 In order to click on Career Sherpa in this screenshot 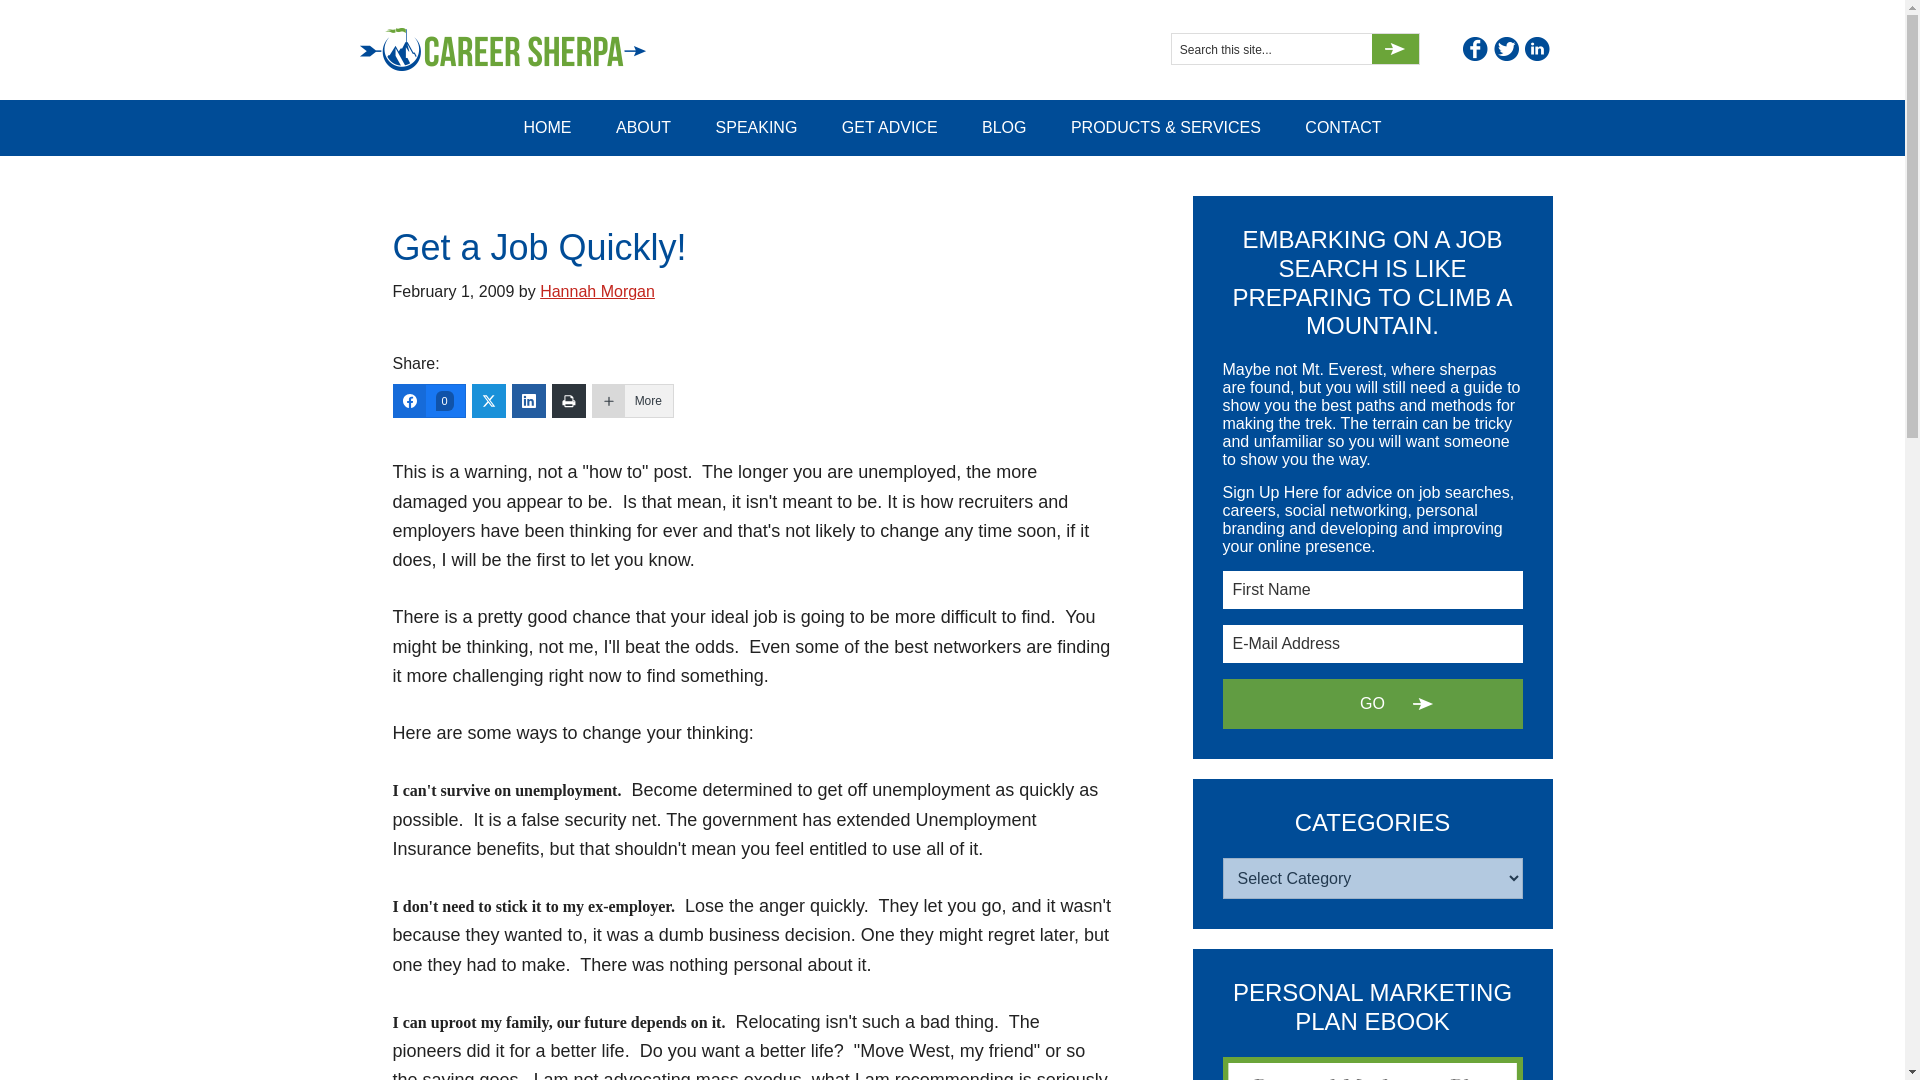, I will do `click(532, 50)`.